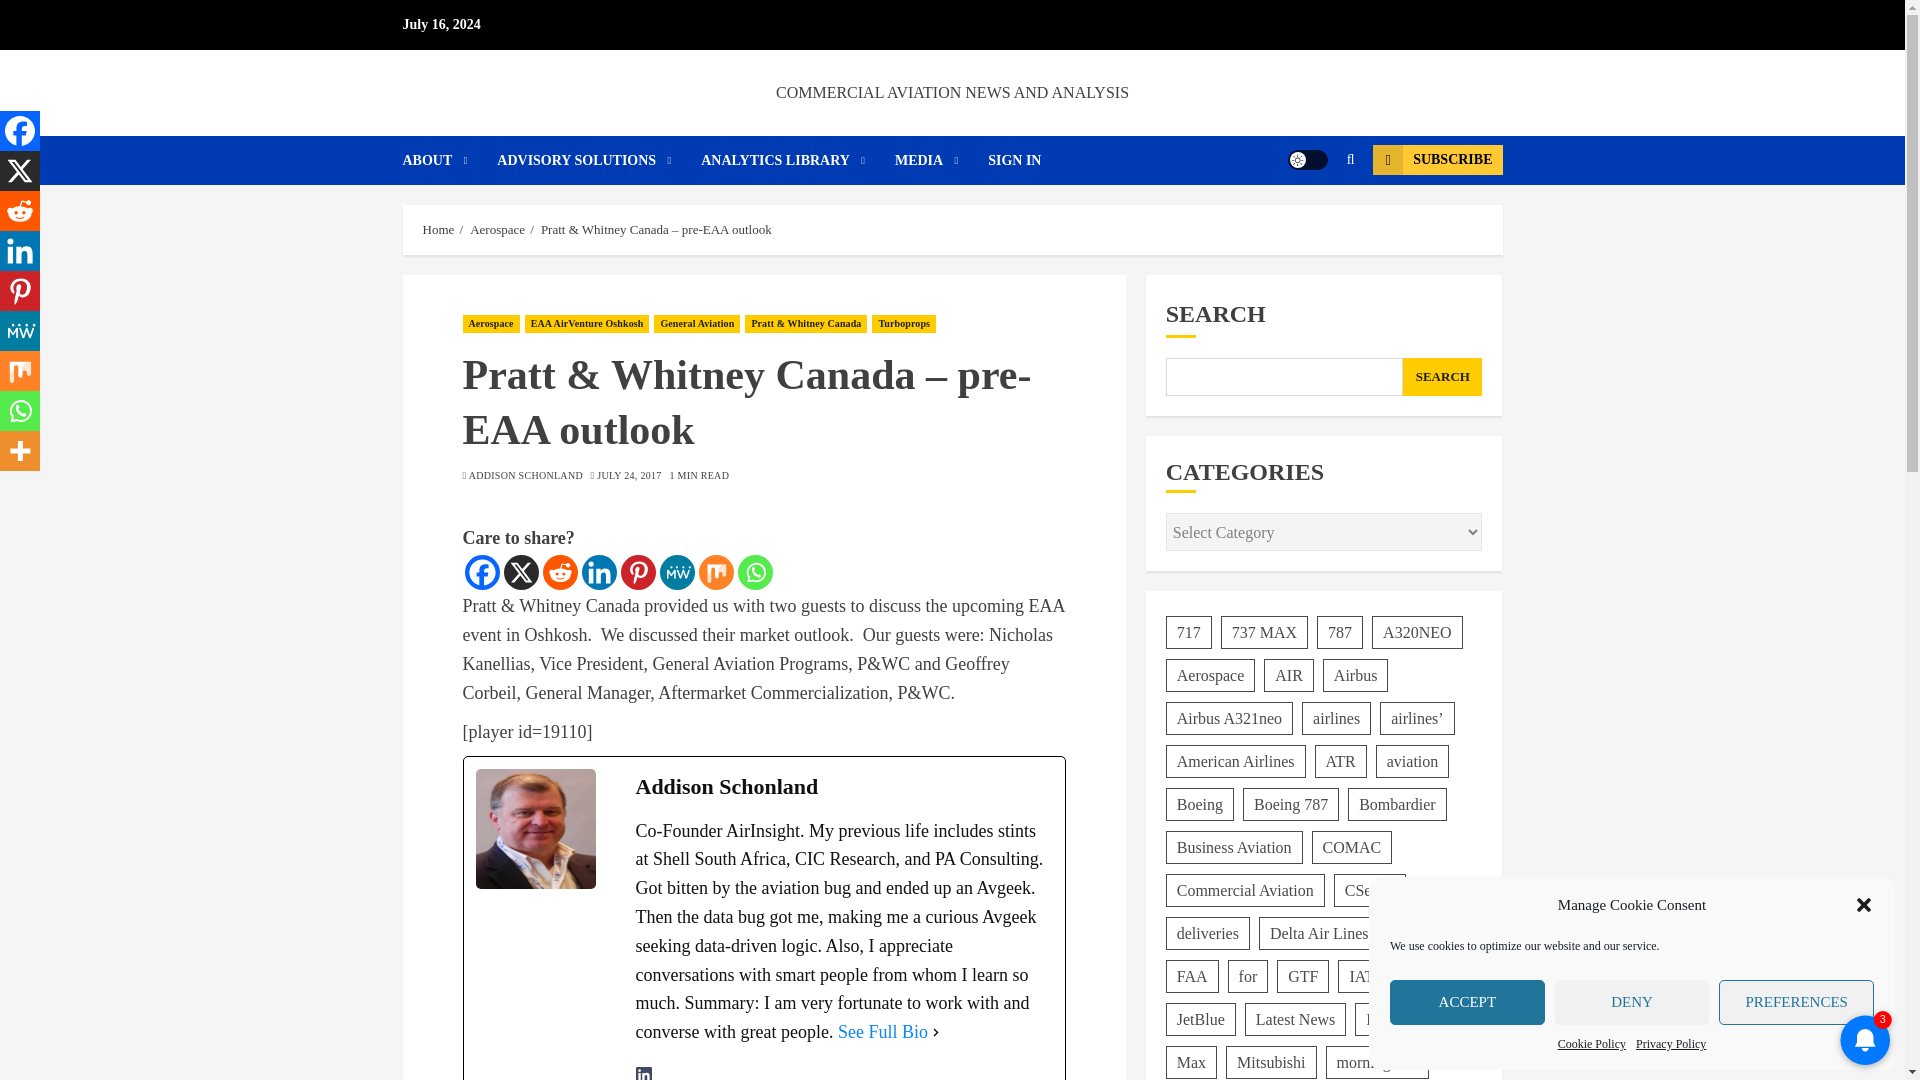 The image size is (1920, 1080). I want to click on DENY, so click(1632, 1002).